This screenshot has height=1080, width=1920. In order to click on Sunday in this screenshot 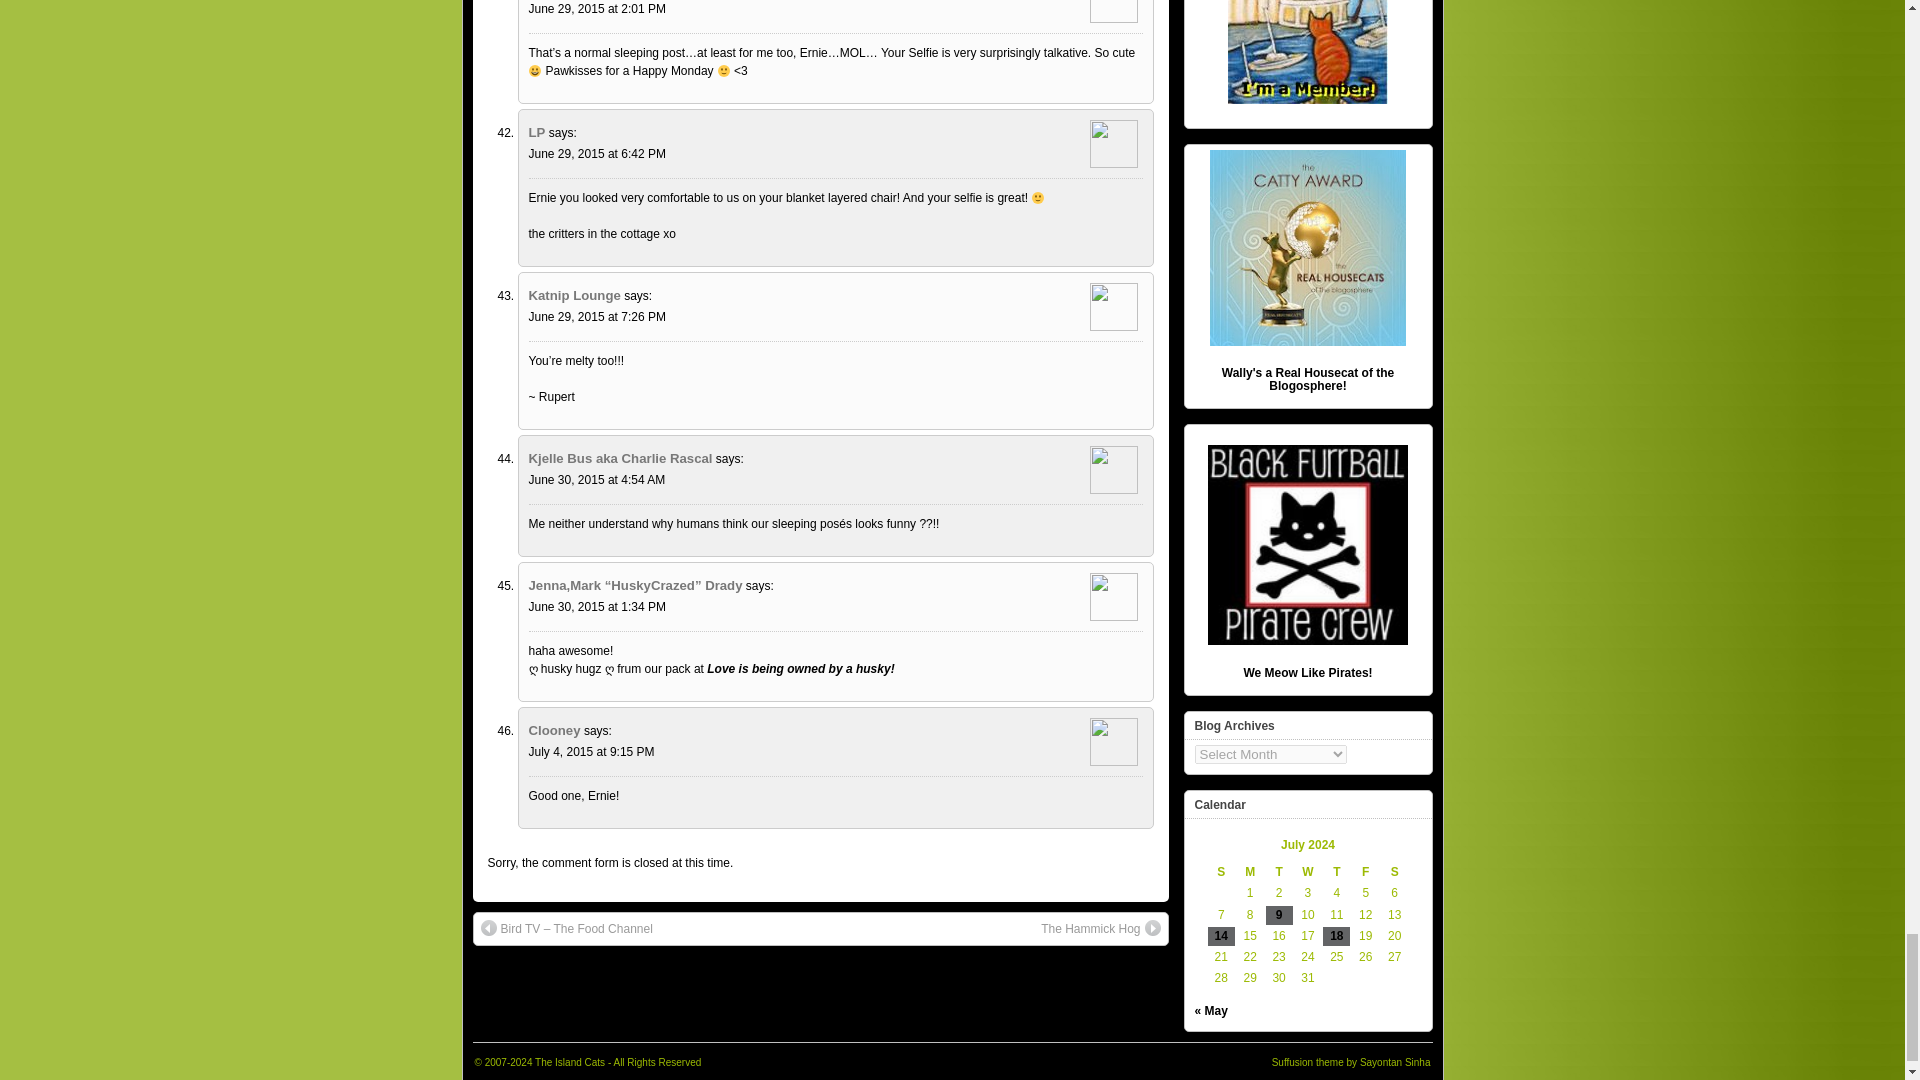, I will do `click(1220, 872)`.